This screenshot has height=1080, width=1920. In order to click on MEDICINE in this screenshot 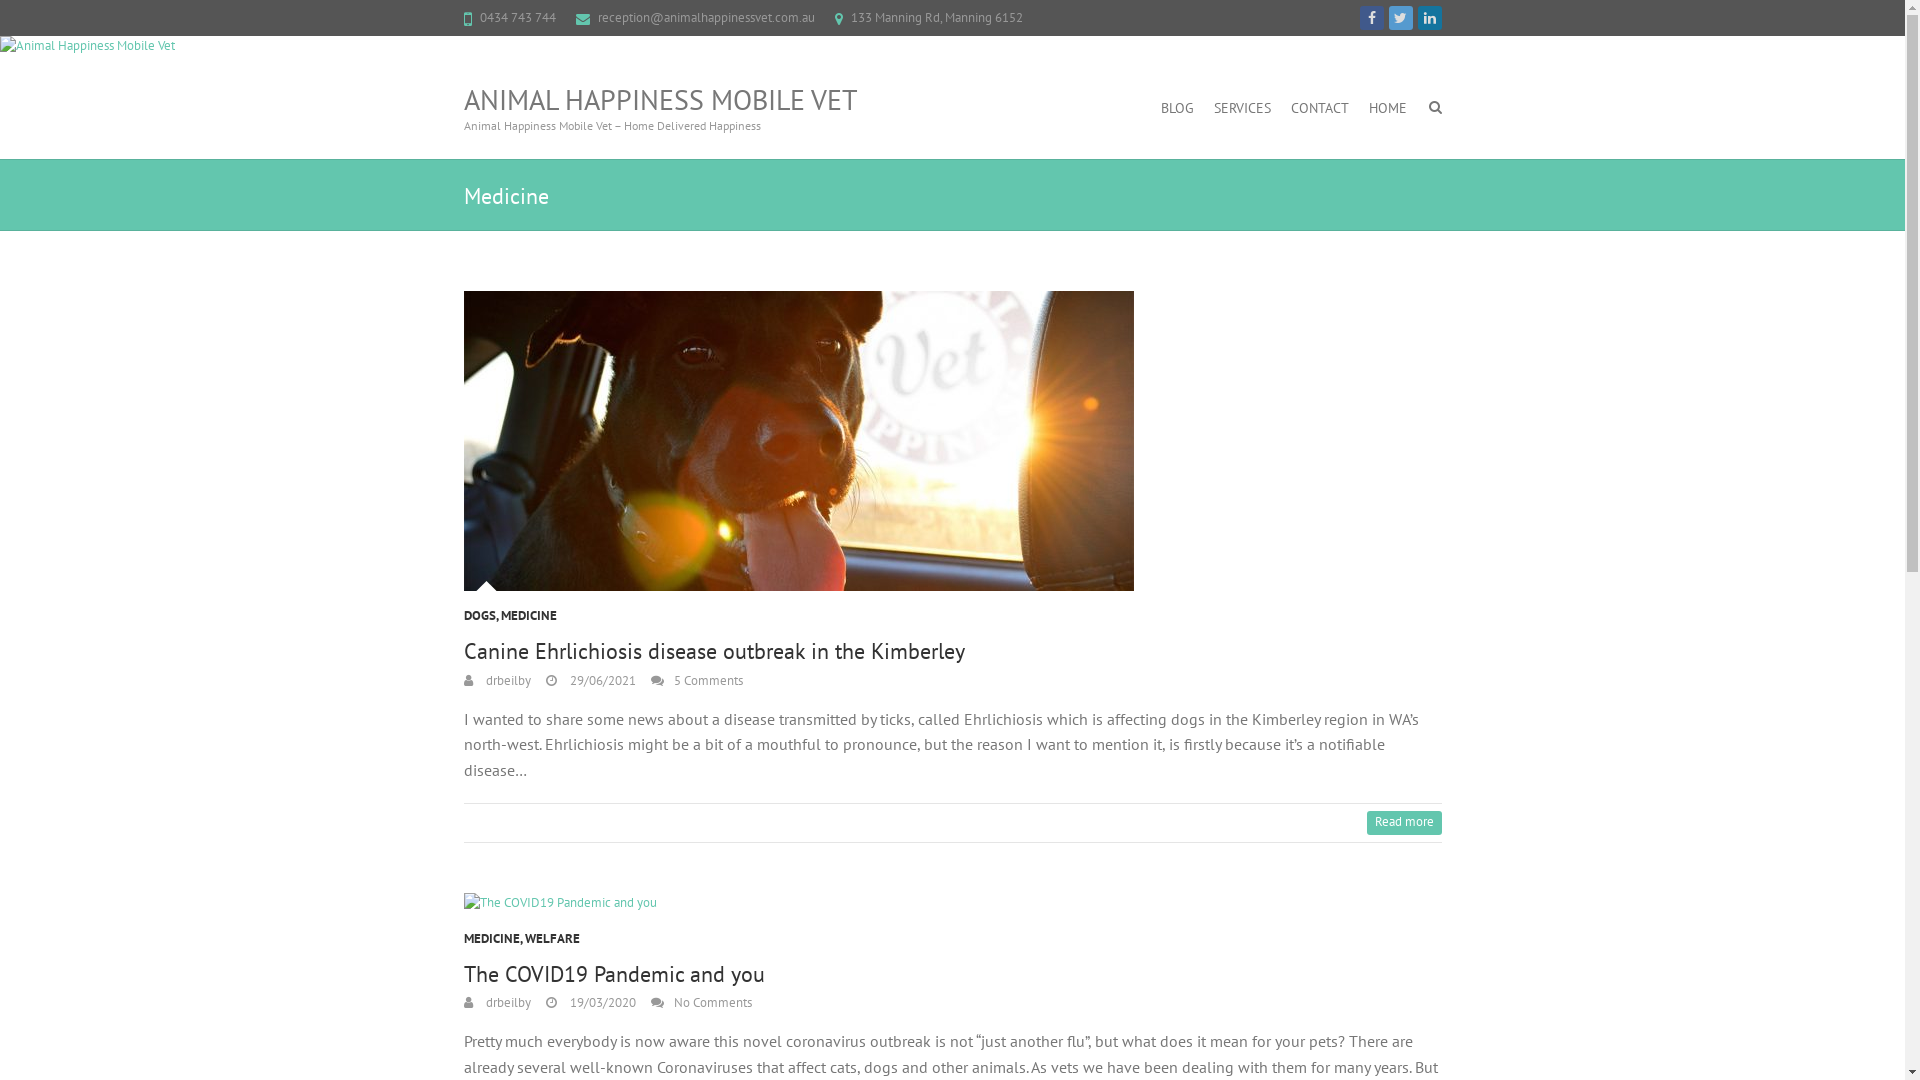, I will do `click(528, 622)`.